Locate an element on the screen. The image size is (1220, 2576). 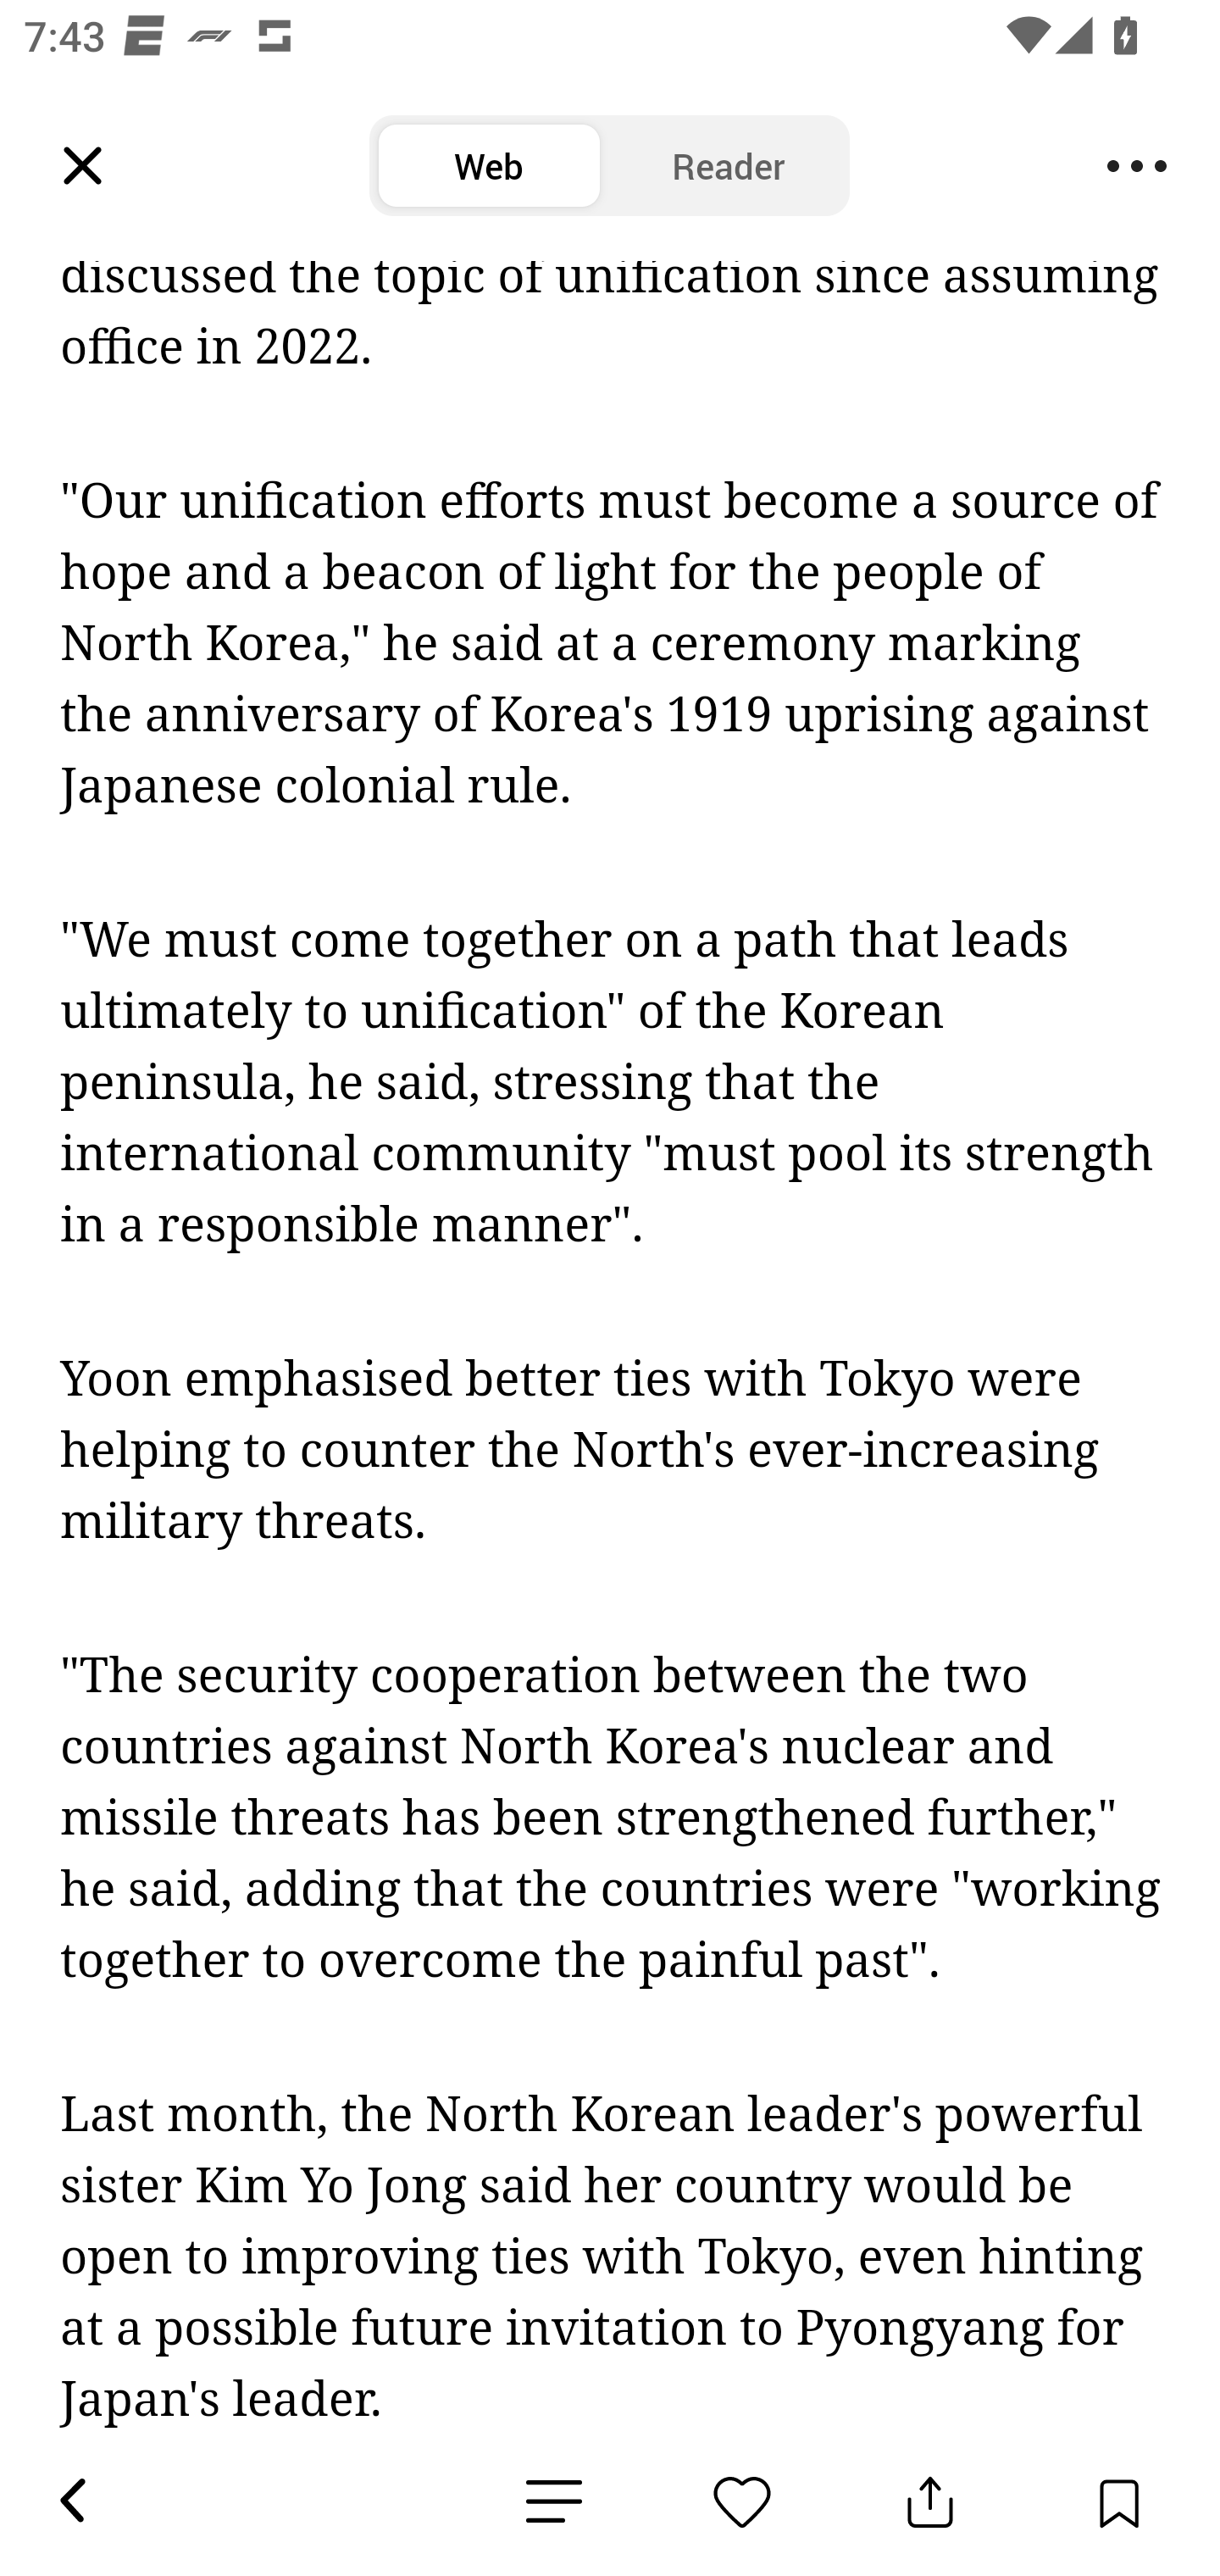
News Detail Emotion is located at coordinates (742, 2501).